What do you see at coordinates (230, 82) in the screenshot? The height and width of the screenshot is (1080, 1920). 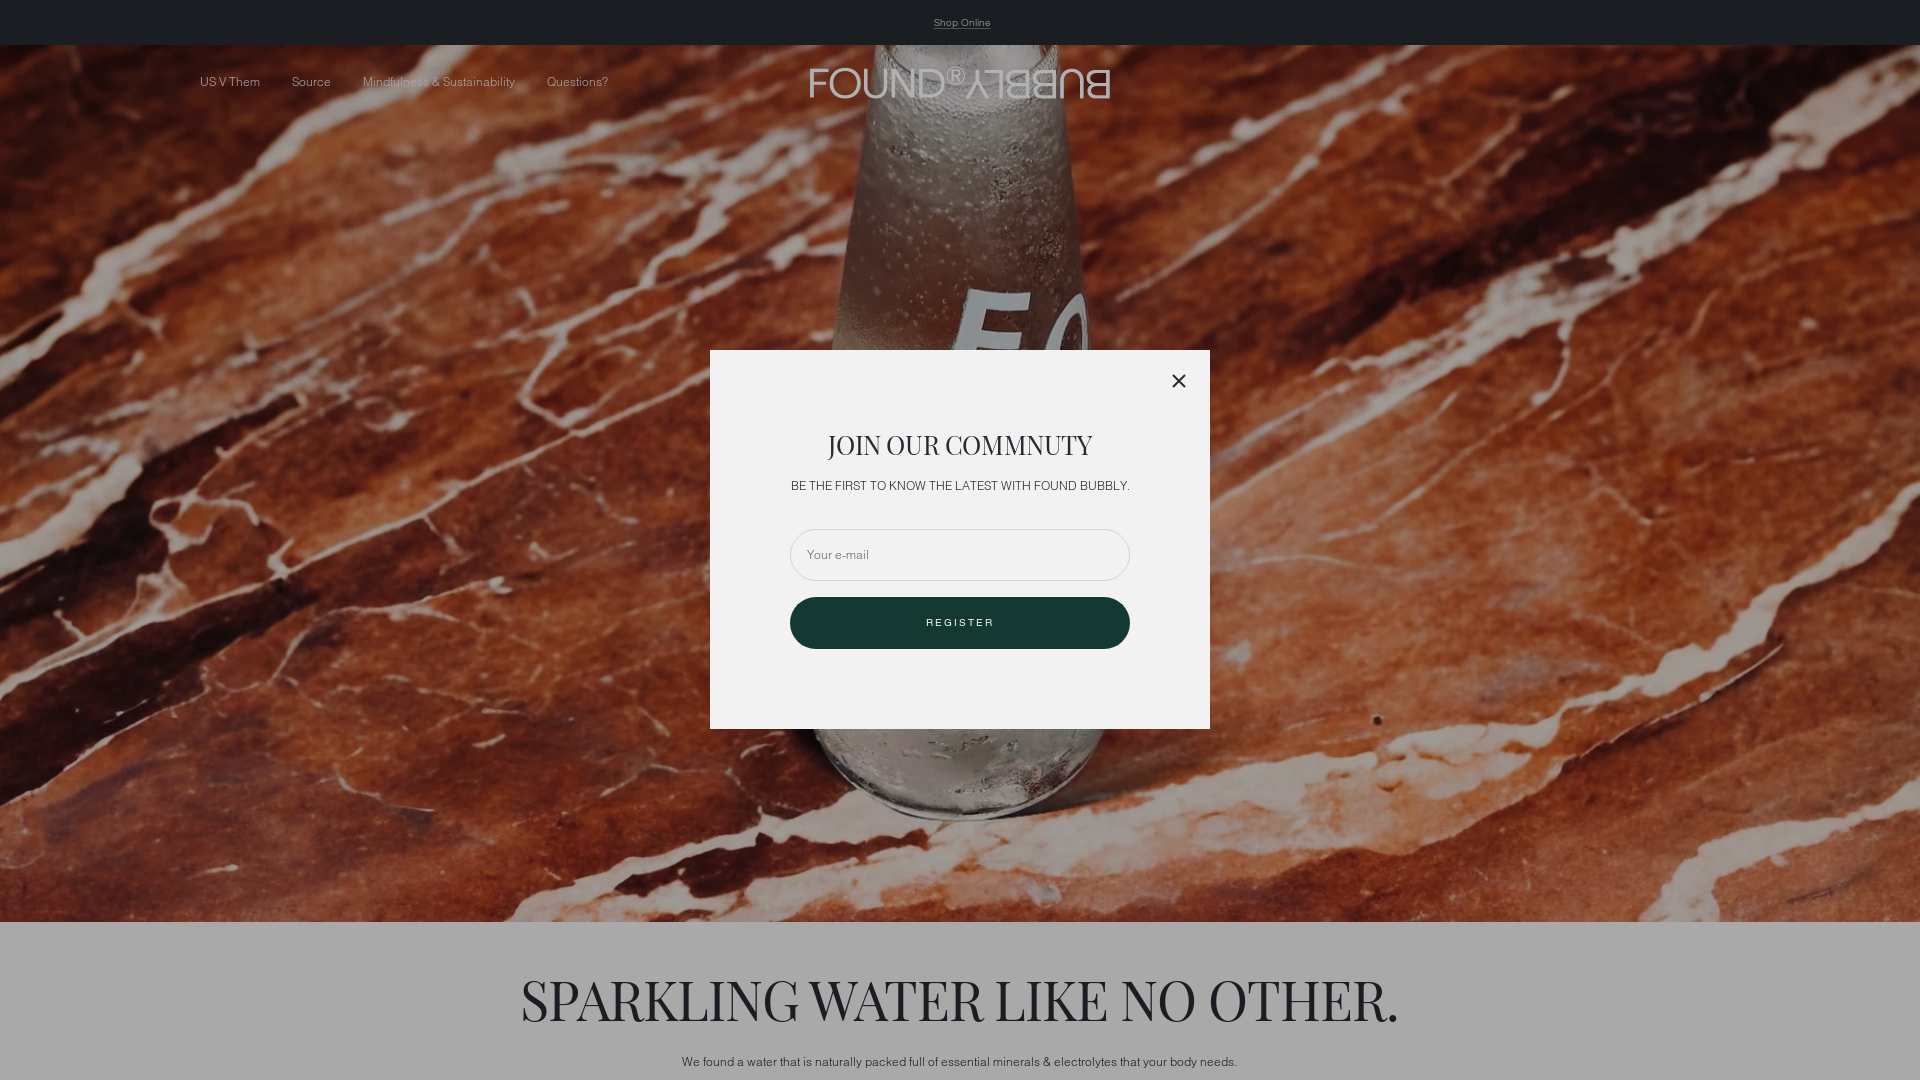 I see `US V Them` at bounding box center [230, 82].